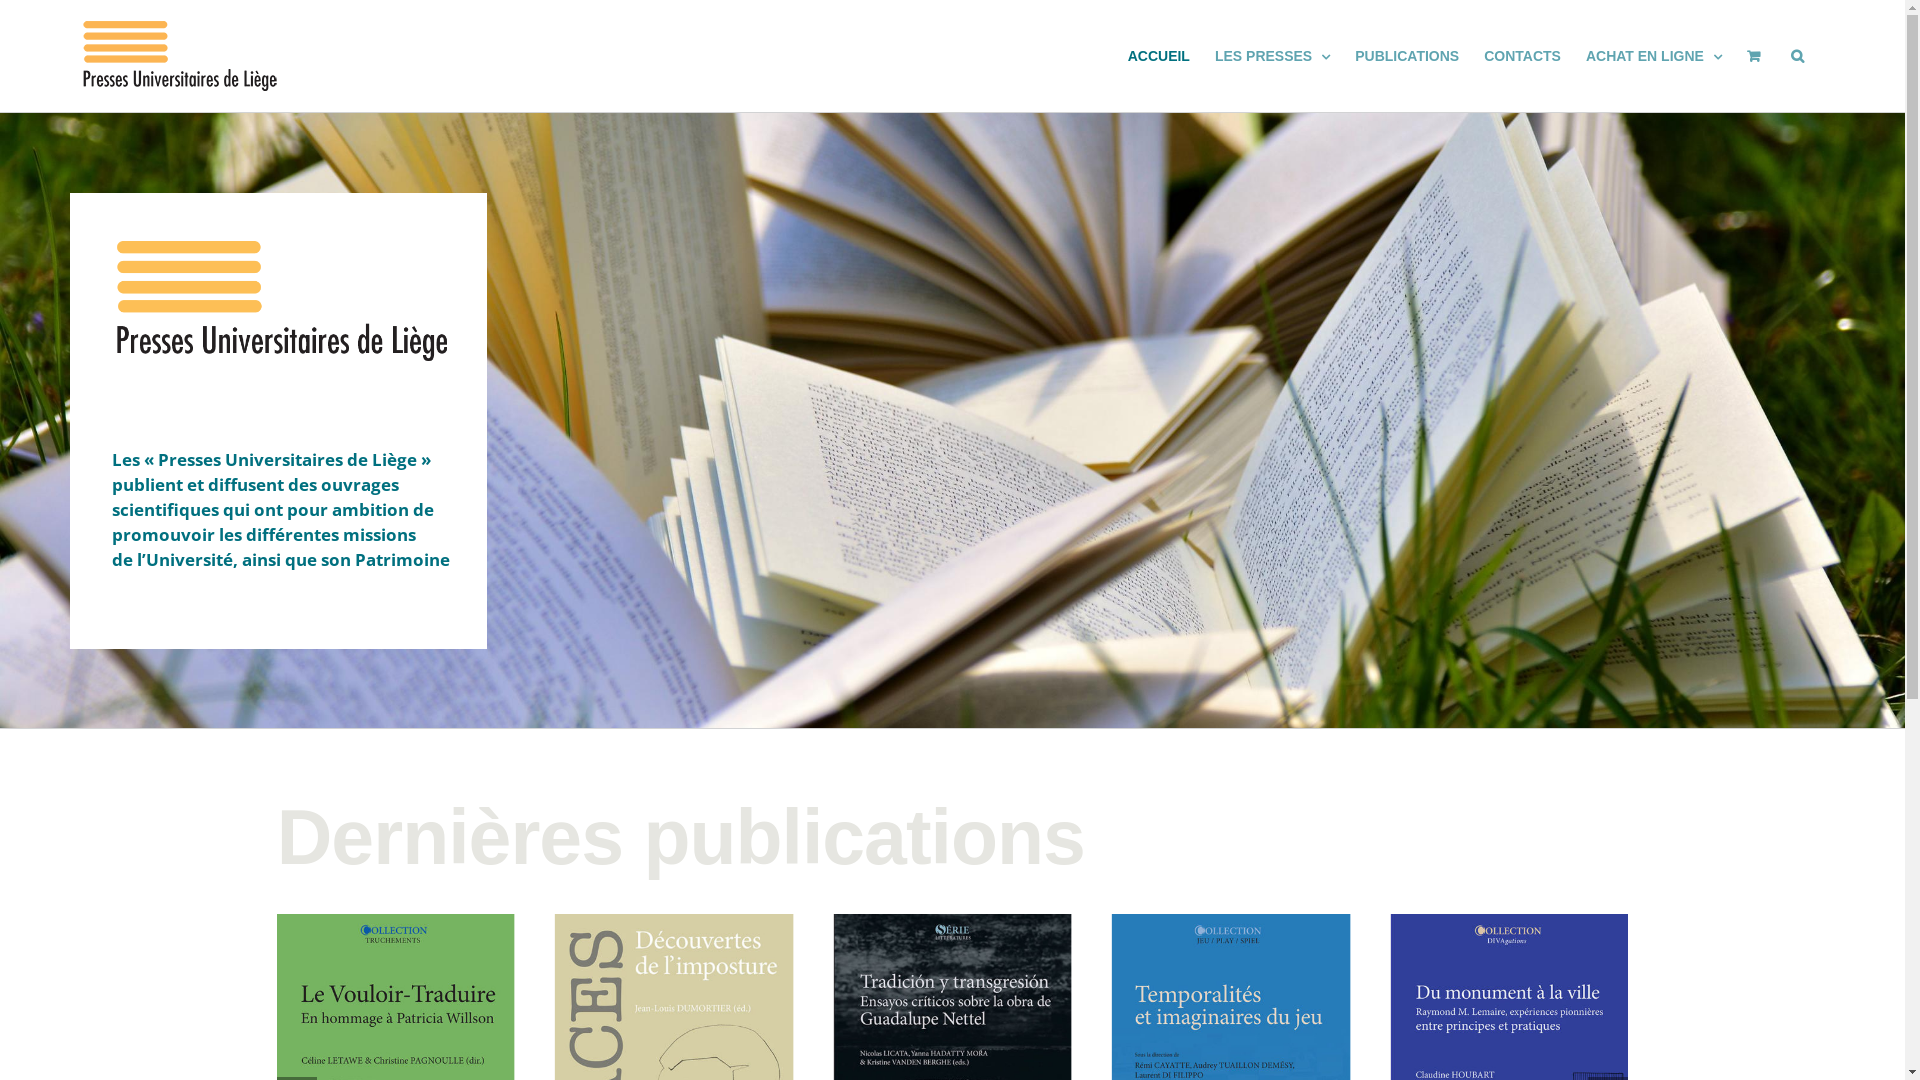  What do you see at coordinates (1798, 56) in the screenshot?
I see `Recherche` at bounding box center [1798, 56].